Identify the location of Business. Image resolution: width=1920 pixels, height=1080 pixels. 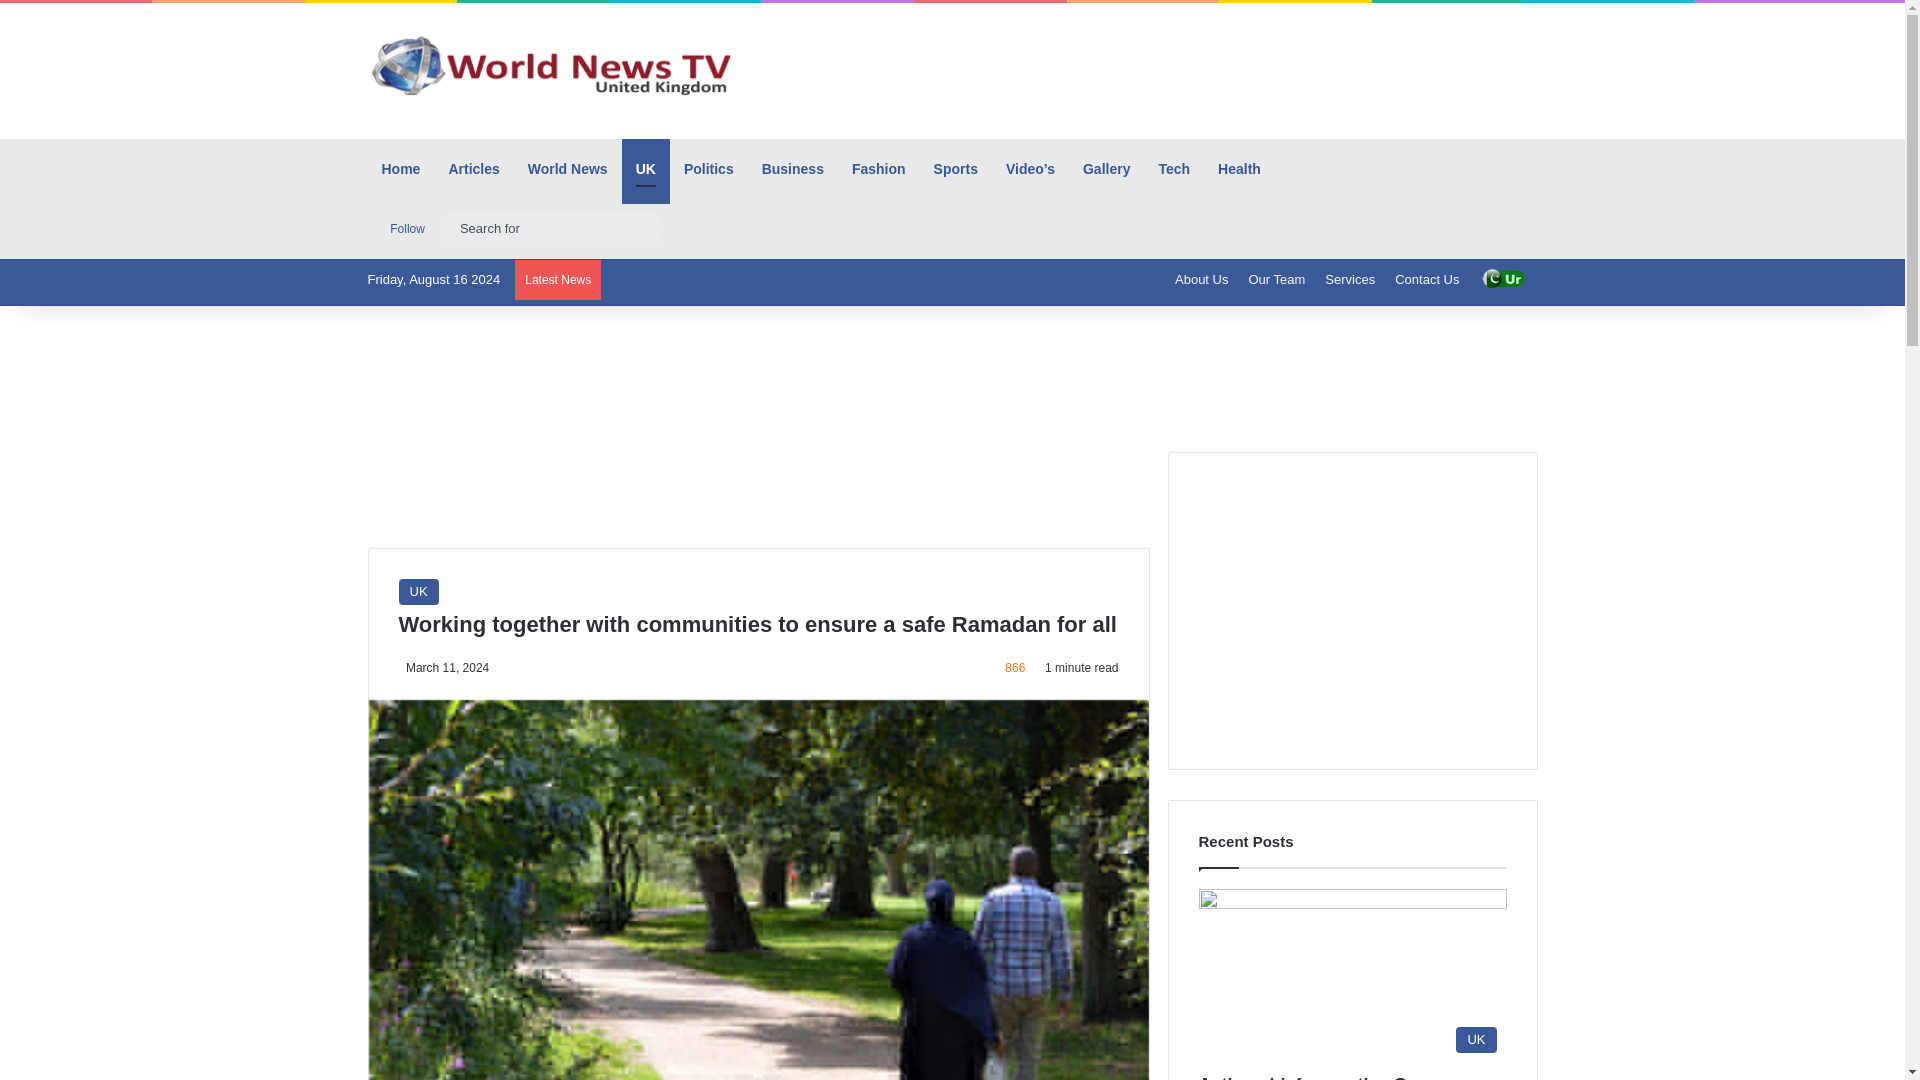
(792, 168).